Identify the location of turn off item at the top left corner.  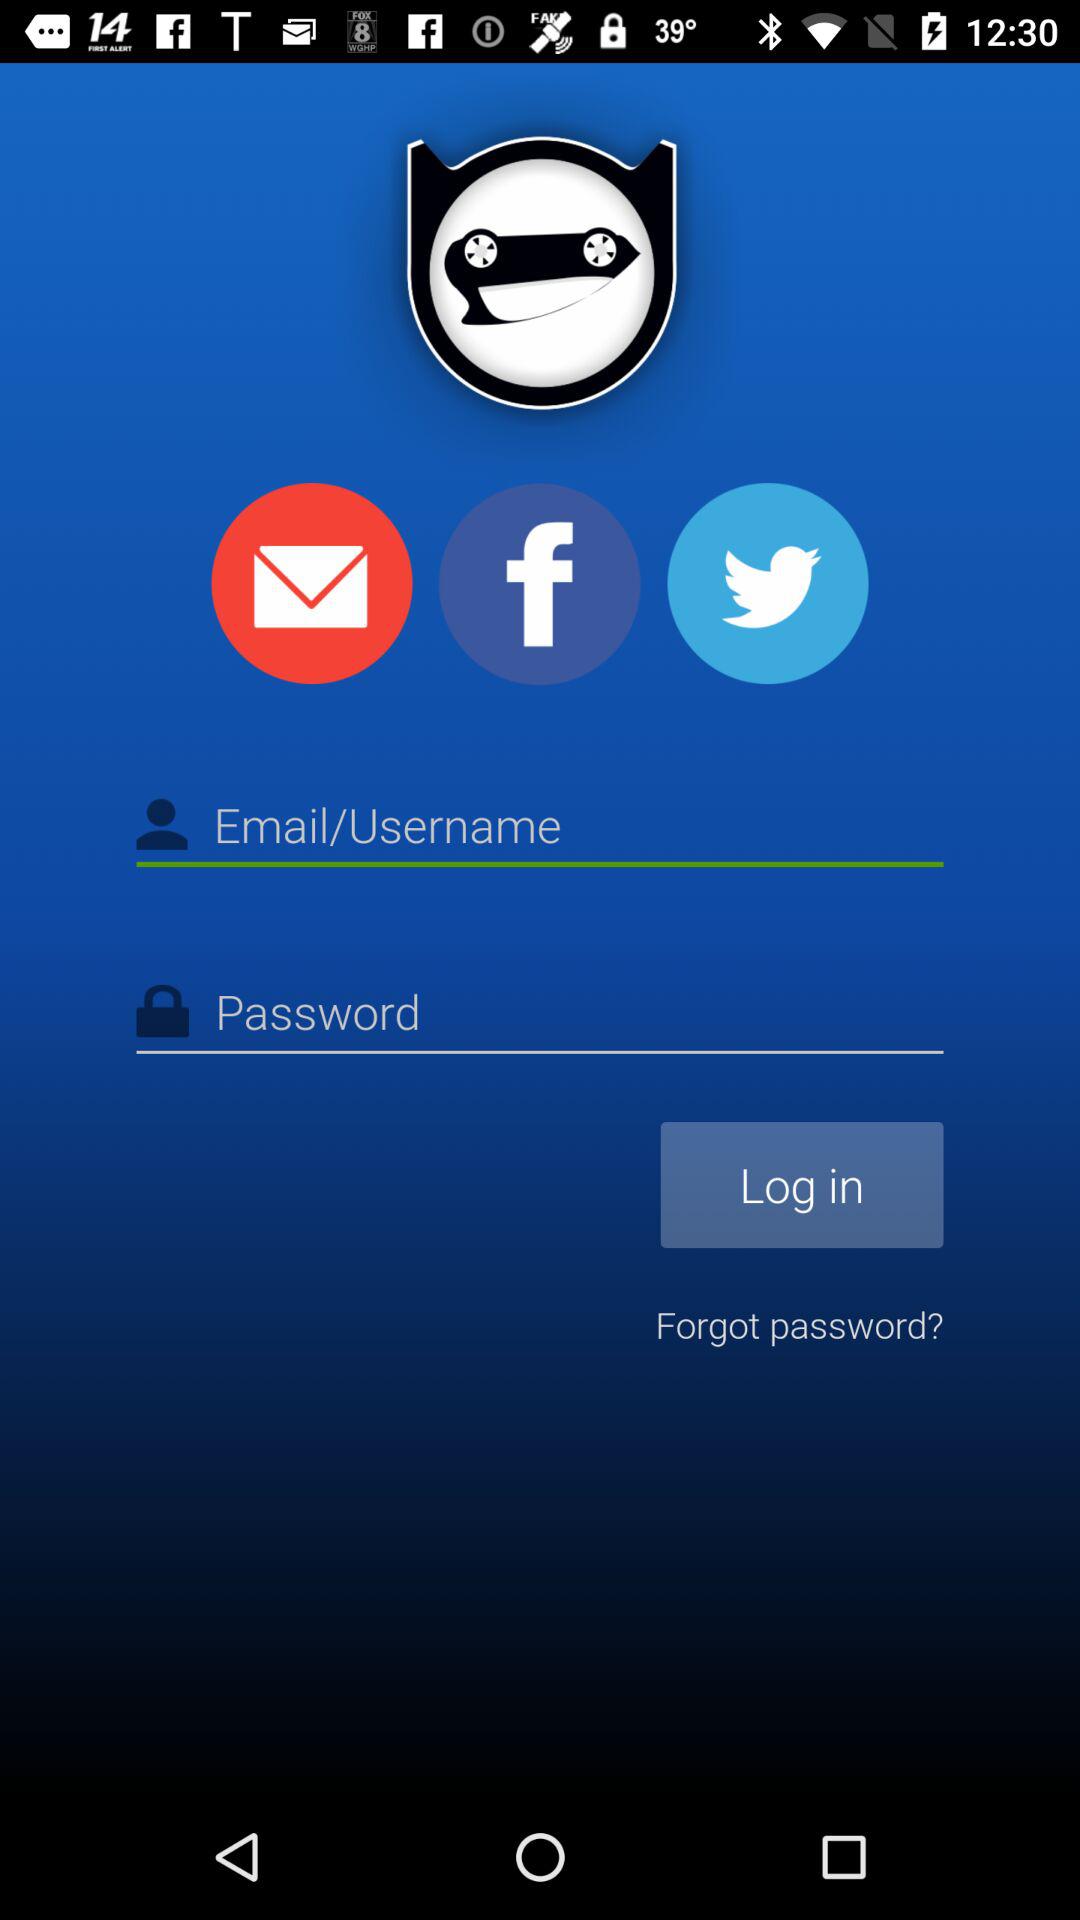
(312, 583).